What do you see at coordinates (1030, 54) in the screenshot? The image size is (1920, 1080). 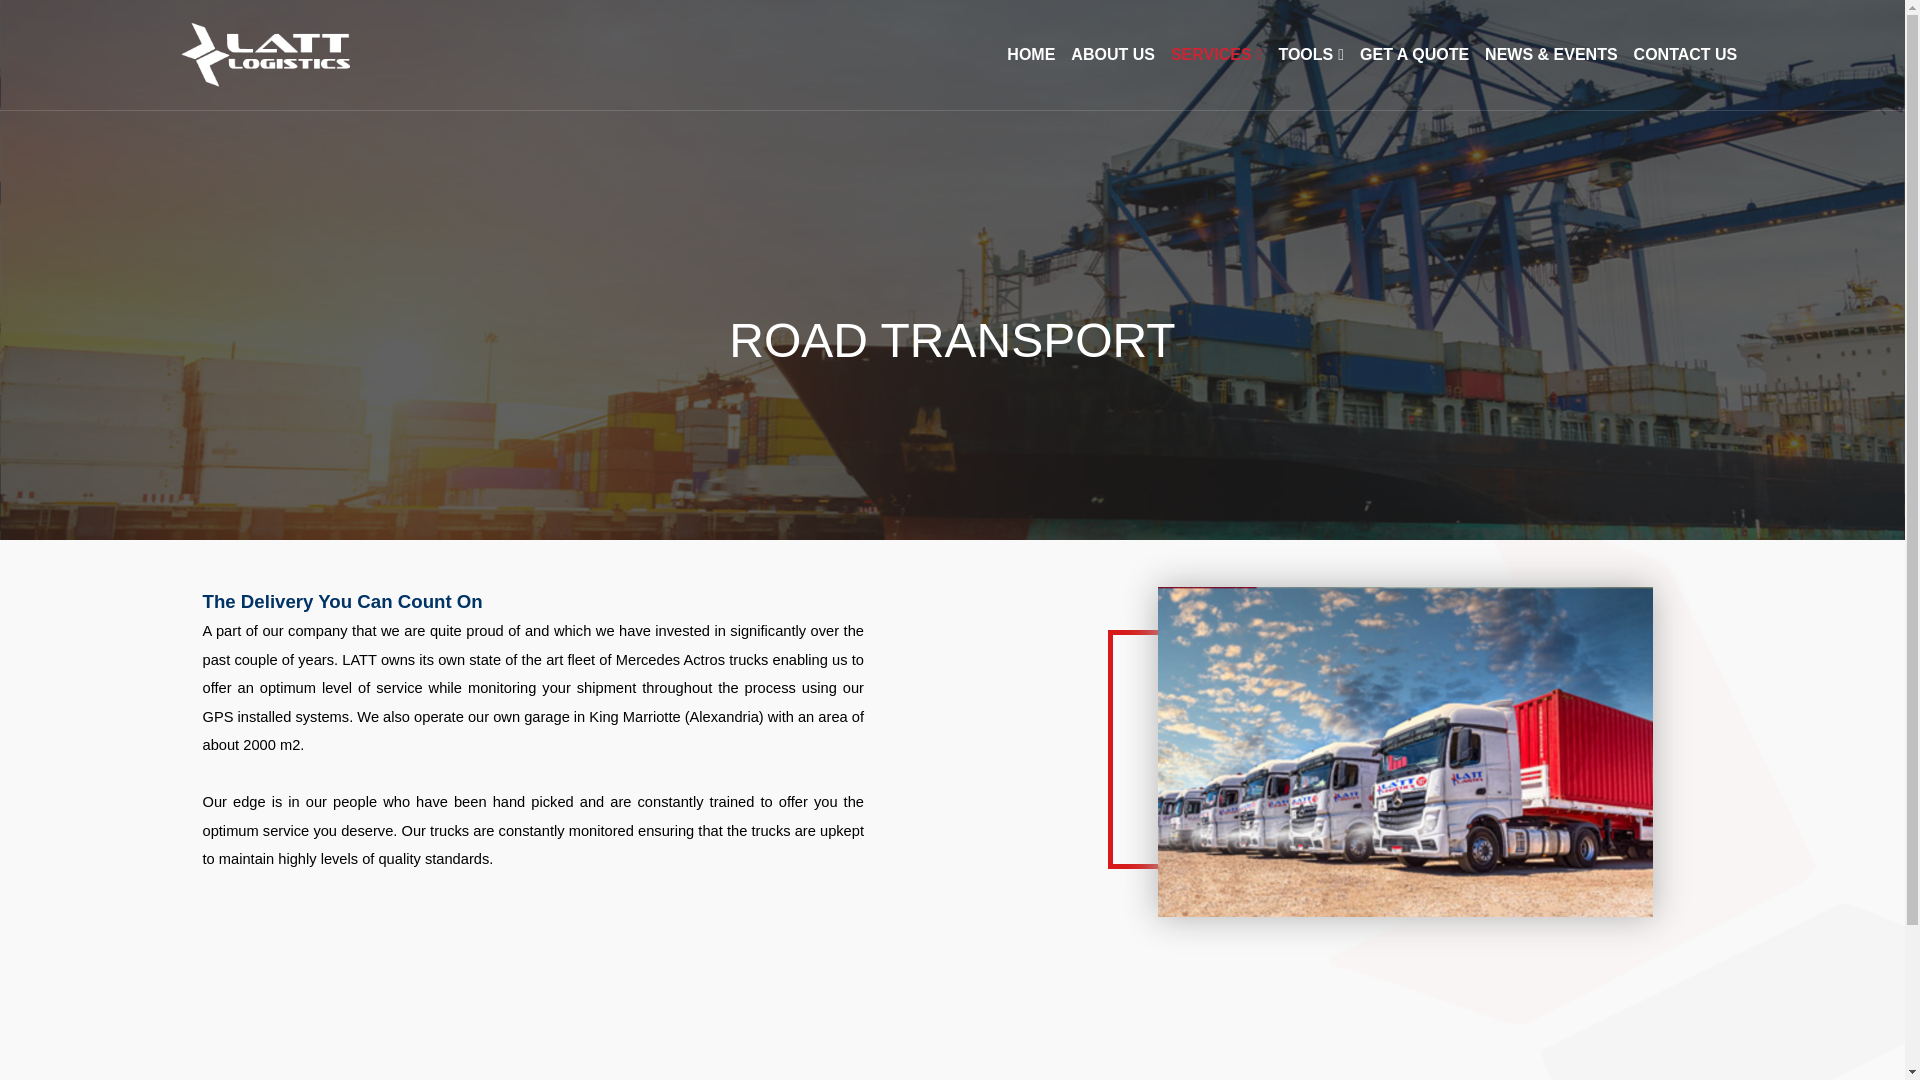 I see `HOME` at bounding box center [1030, 54].